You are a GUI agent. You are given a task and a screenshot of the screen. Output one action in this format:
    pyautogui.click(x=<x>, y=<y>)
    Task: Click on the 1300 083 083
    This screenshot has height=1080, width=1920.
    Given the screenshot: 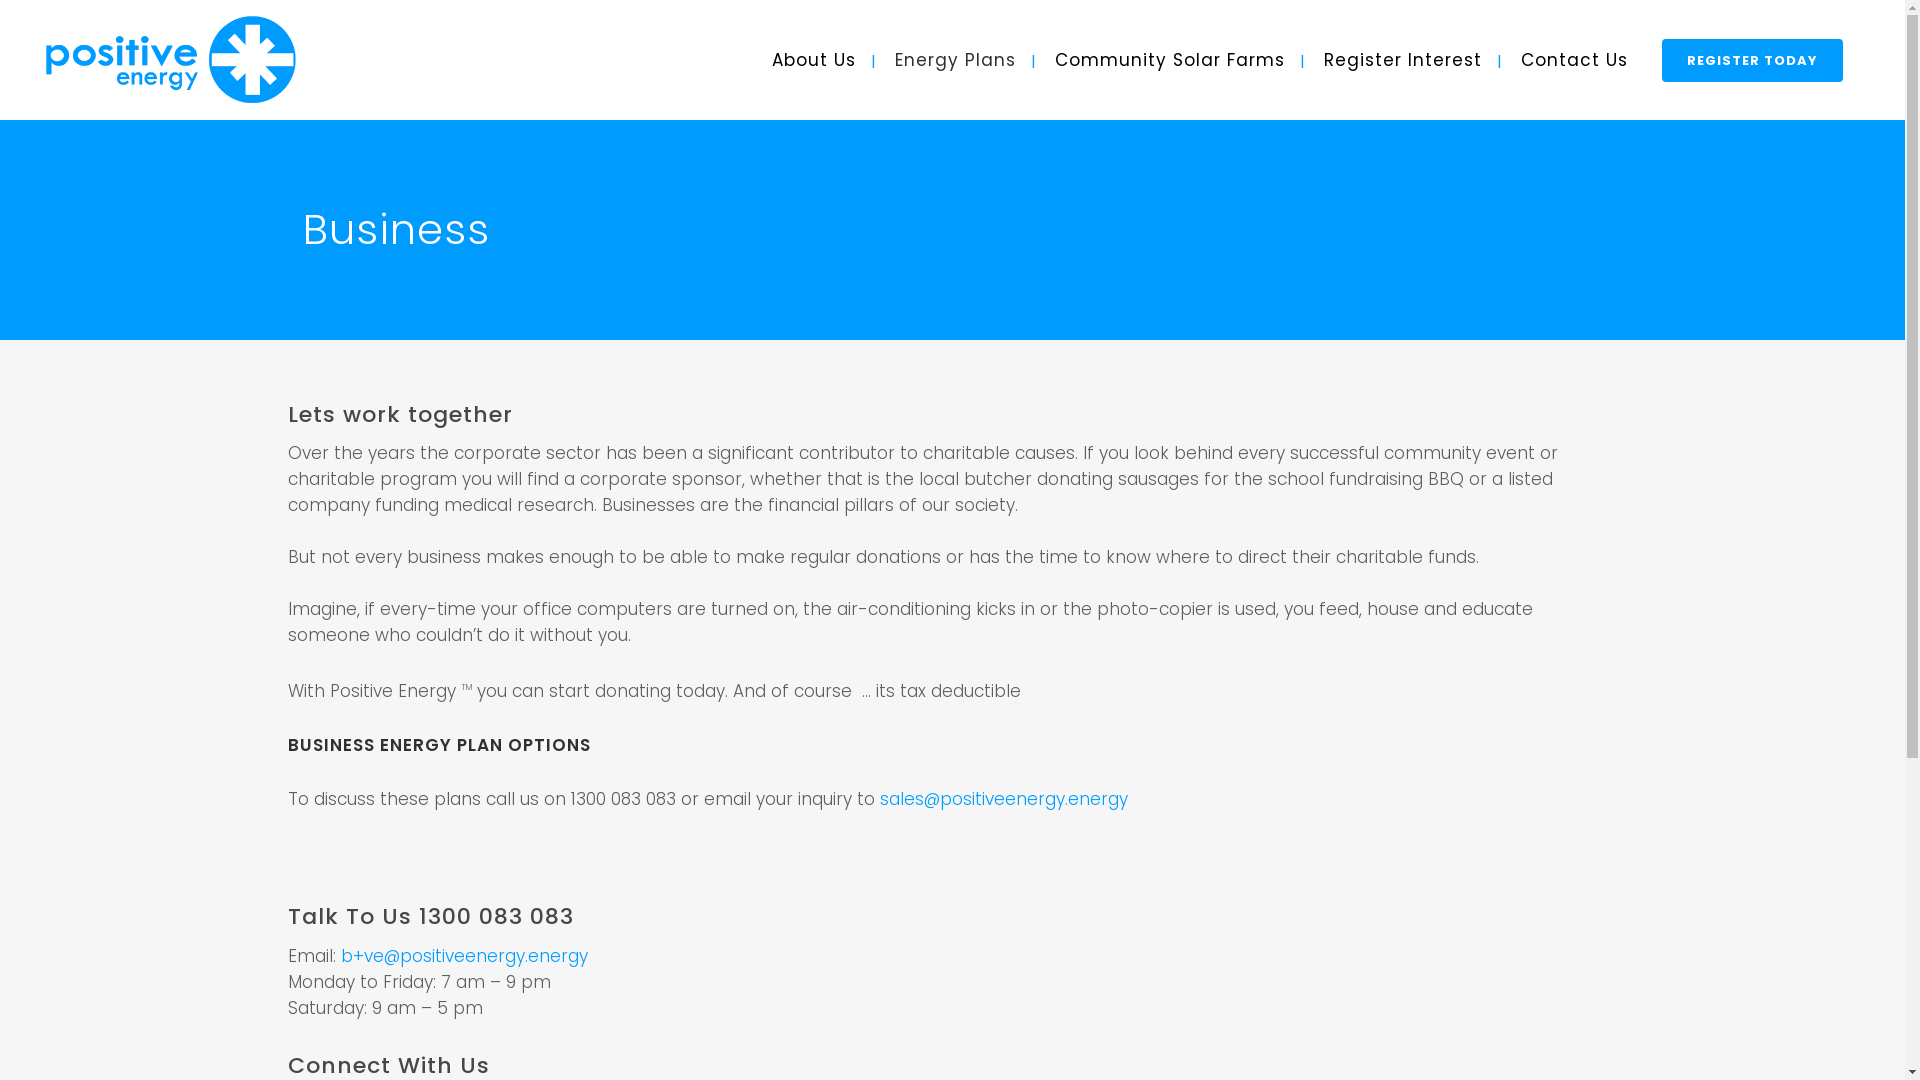 What is the action you would take?
    pyautogui.click(x=496, y=916)
    